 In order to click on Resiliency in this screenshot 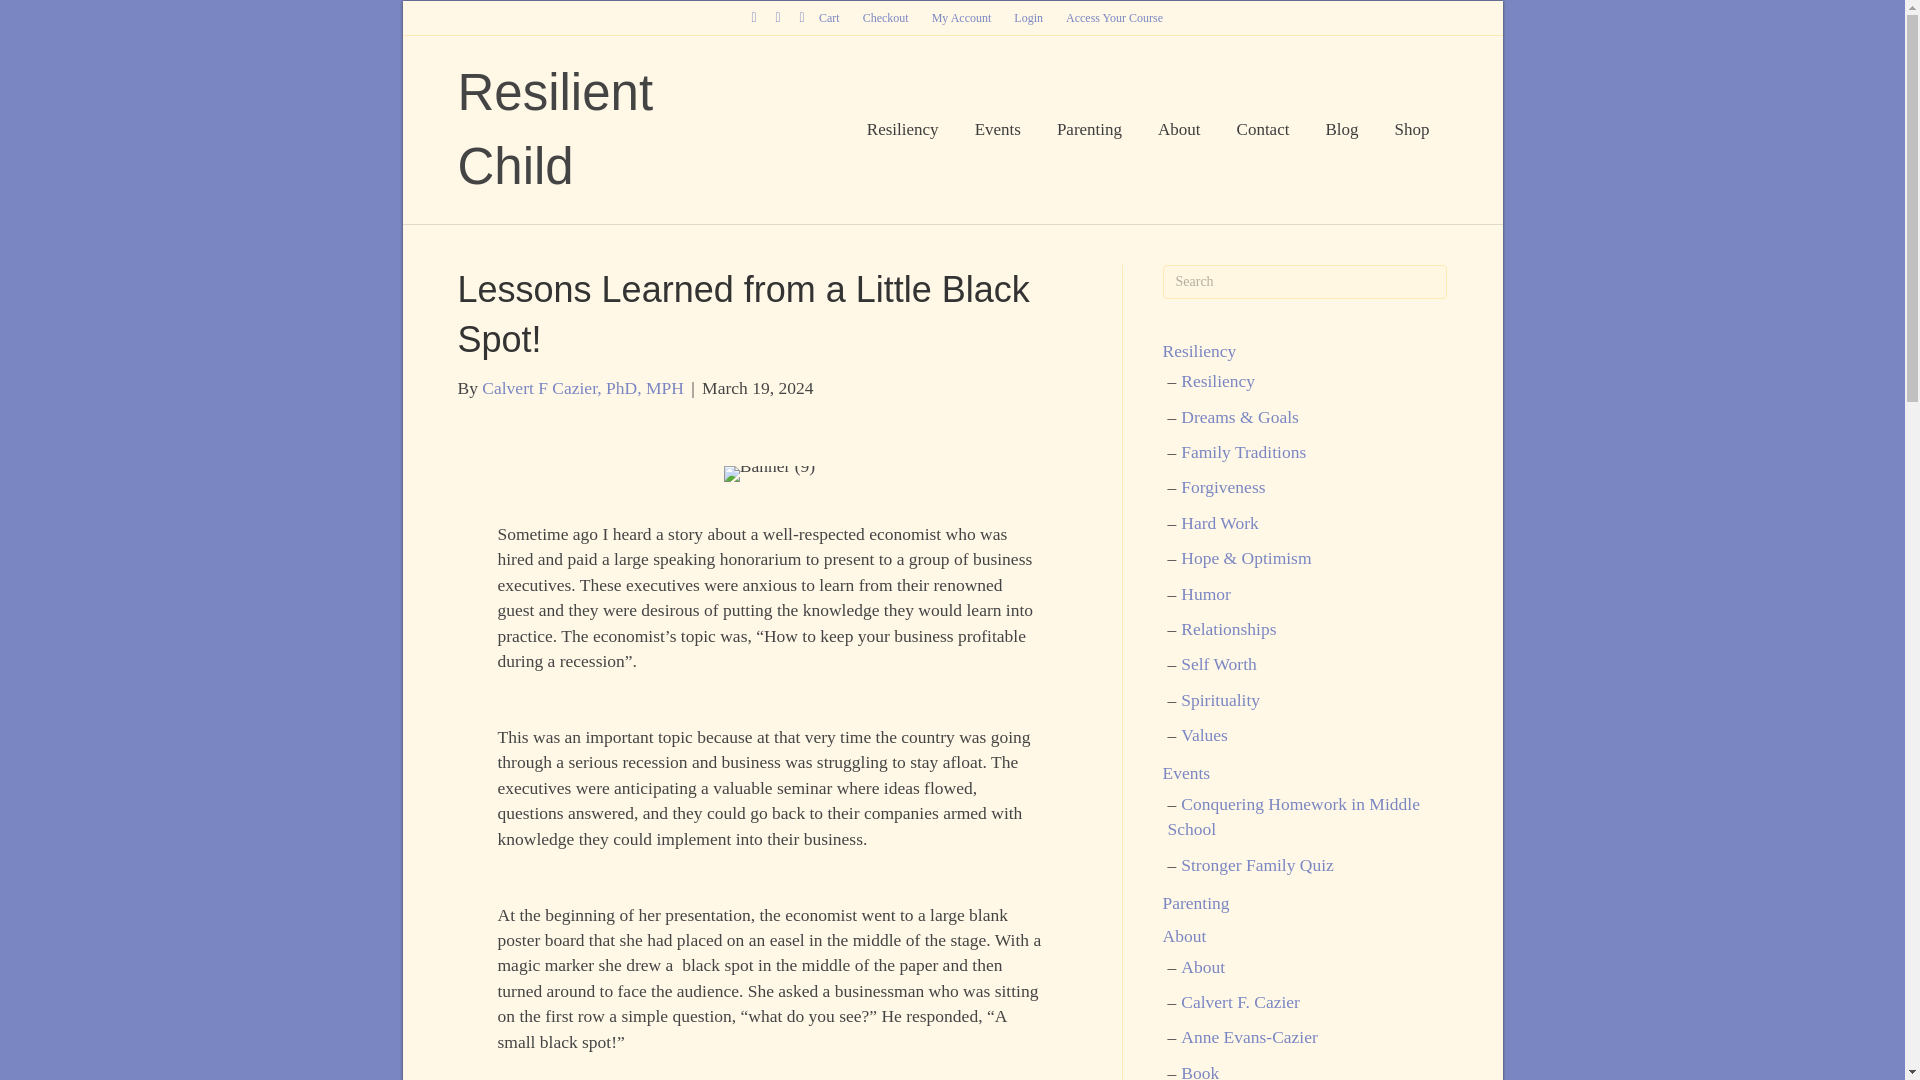, I will do `click(902, 129)`.